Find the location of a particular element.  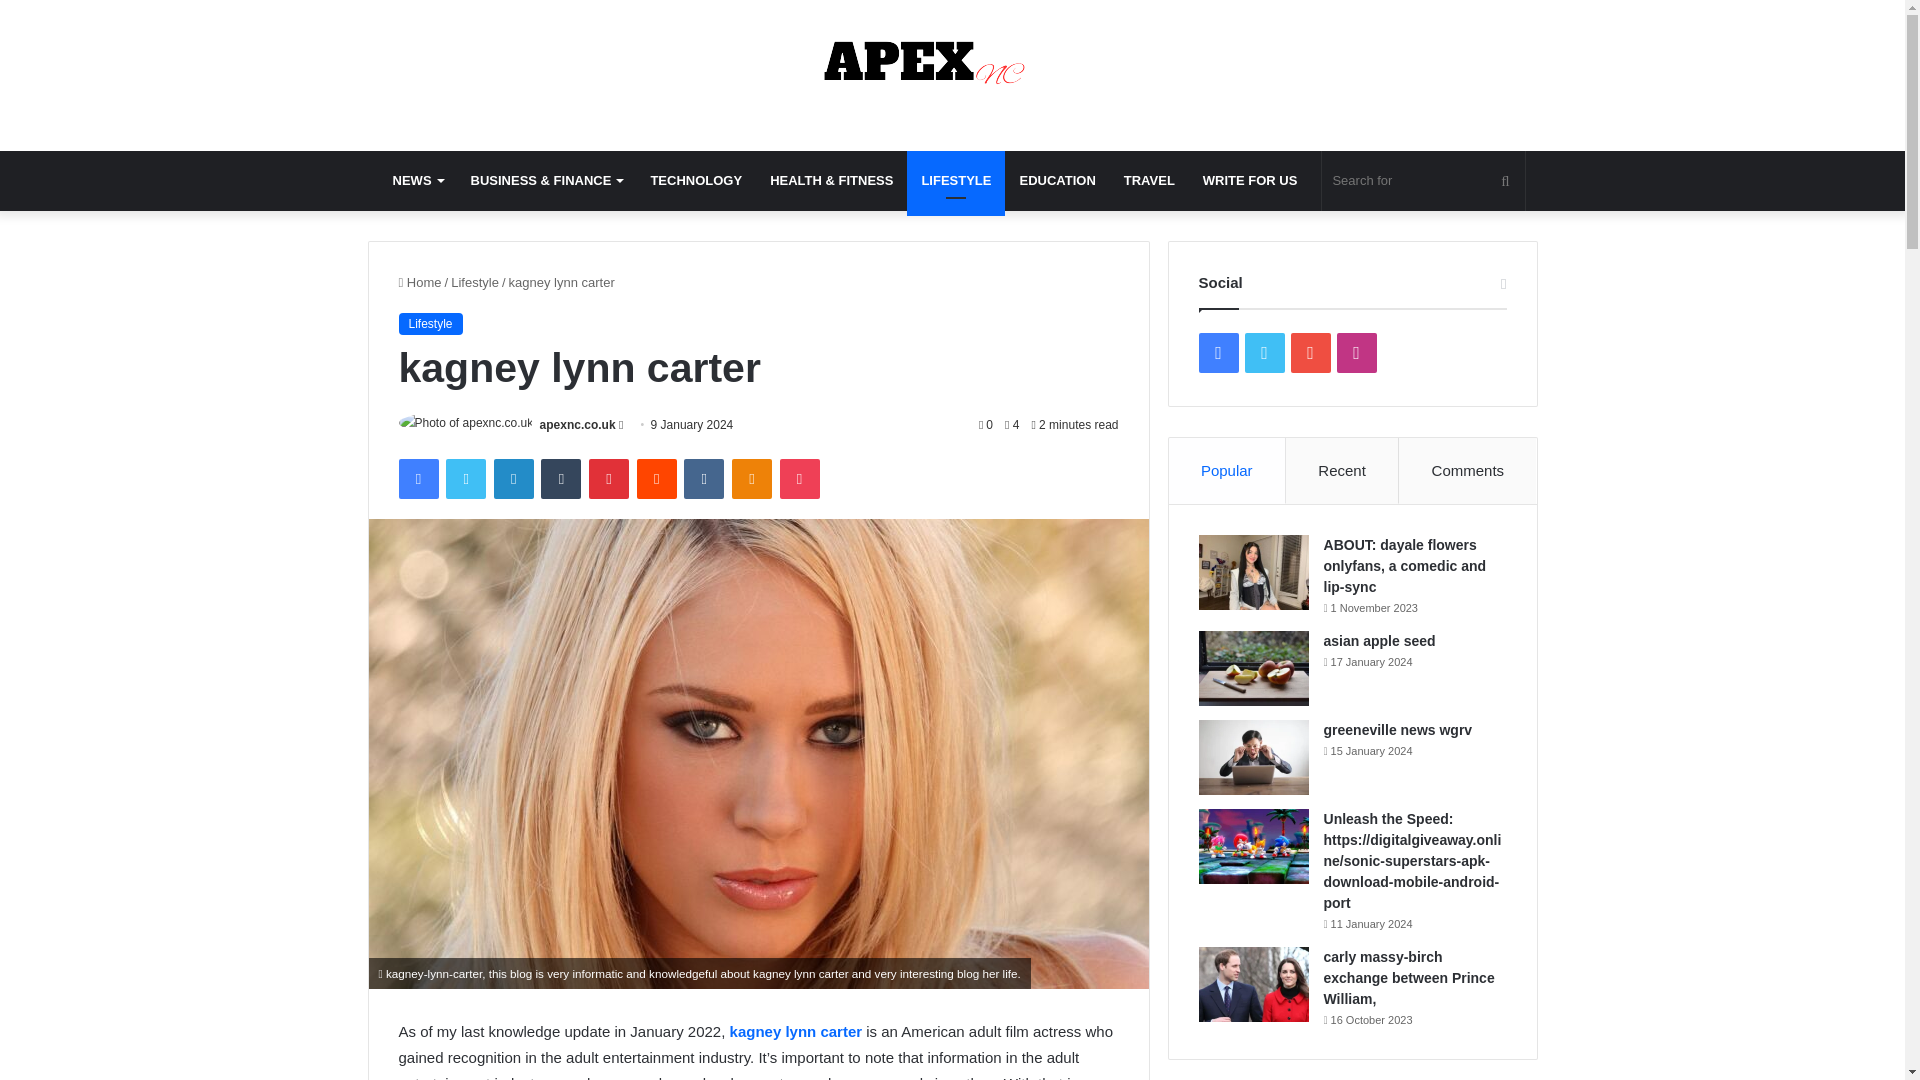

Home is located at coordinates (419, 282).